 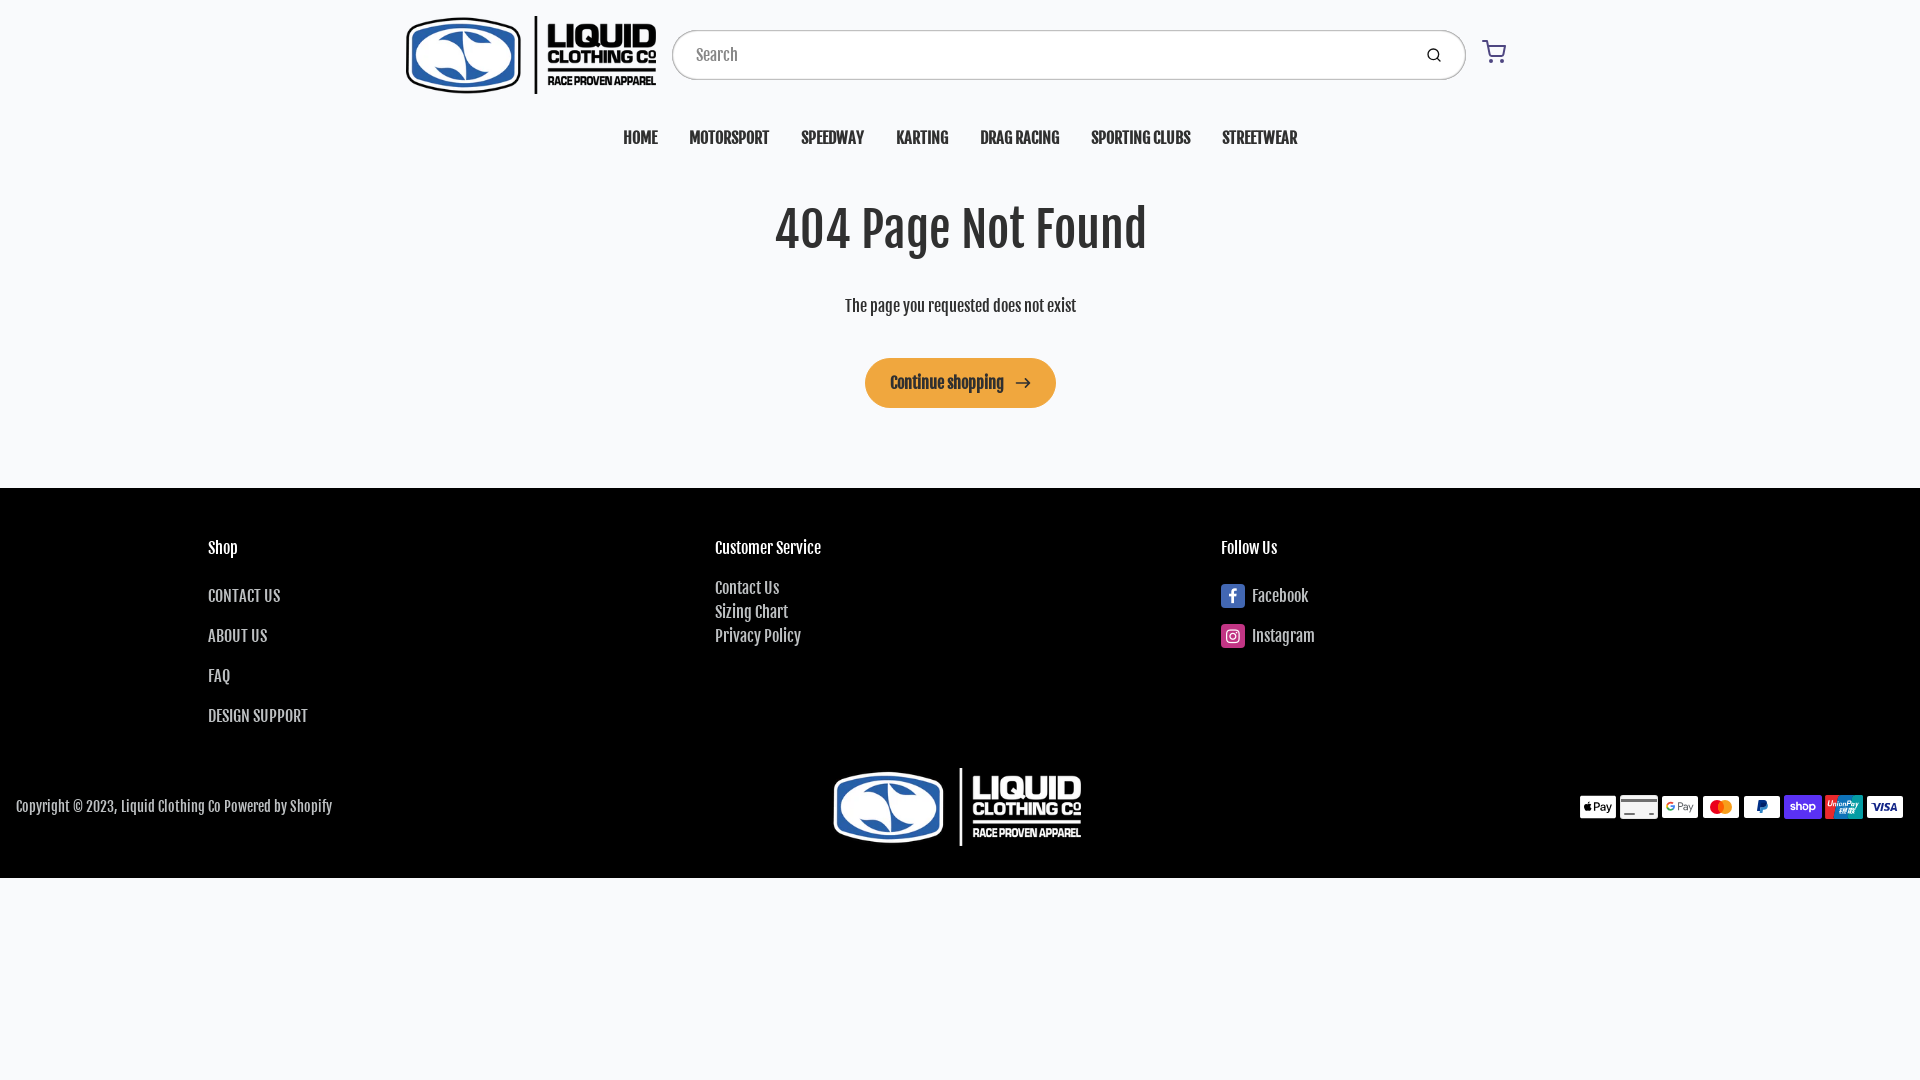 I want to click on SPORTING CLUBS, so click(x=1140, y=138).